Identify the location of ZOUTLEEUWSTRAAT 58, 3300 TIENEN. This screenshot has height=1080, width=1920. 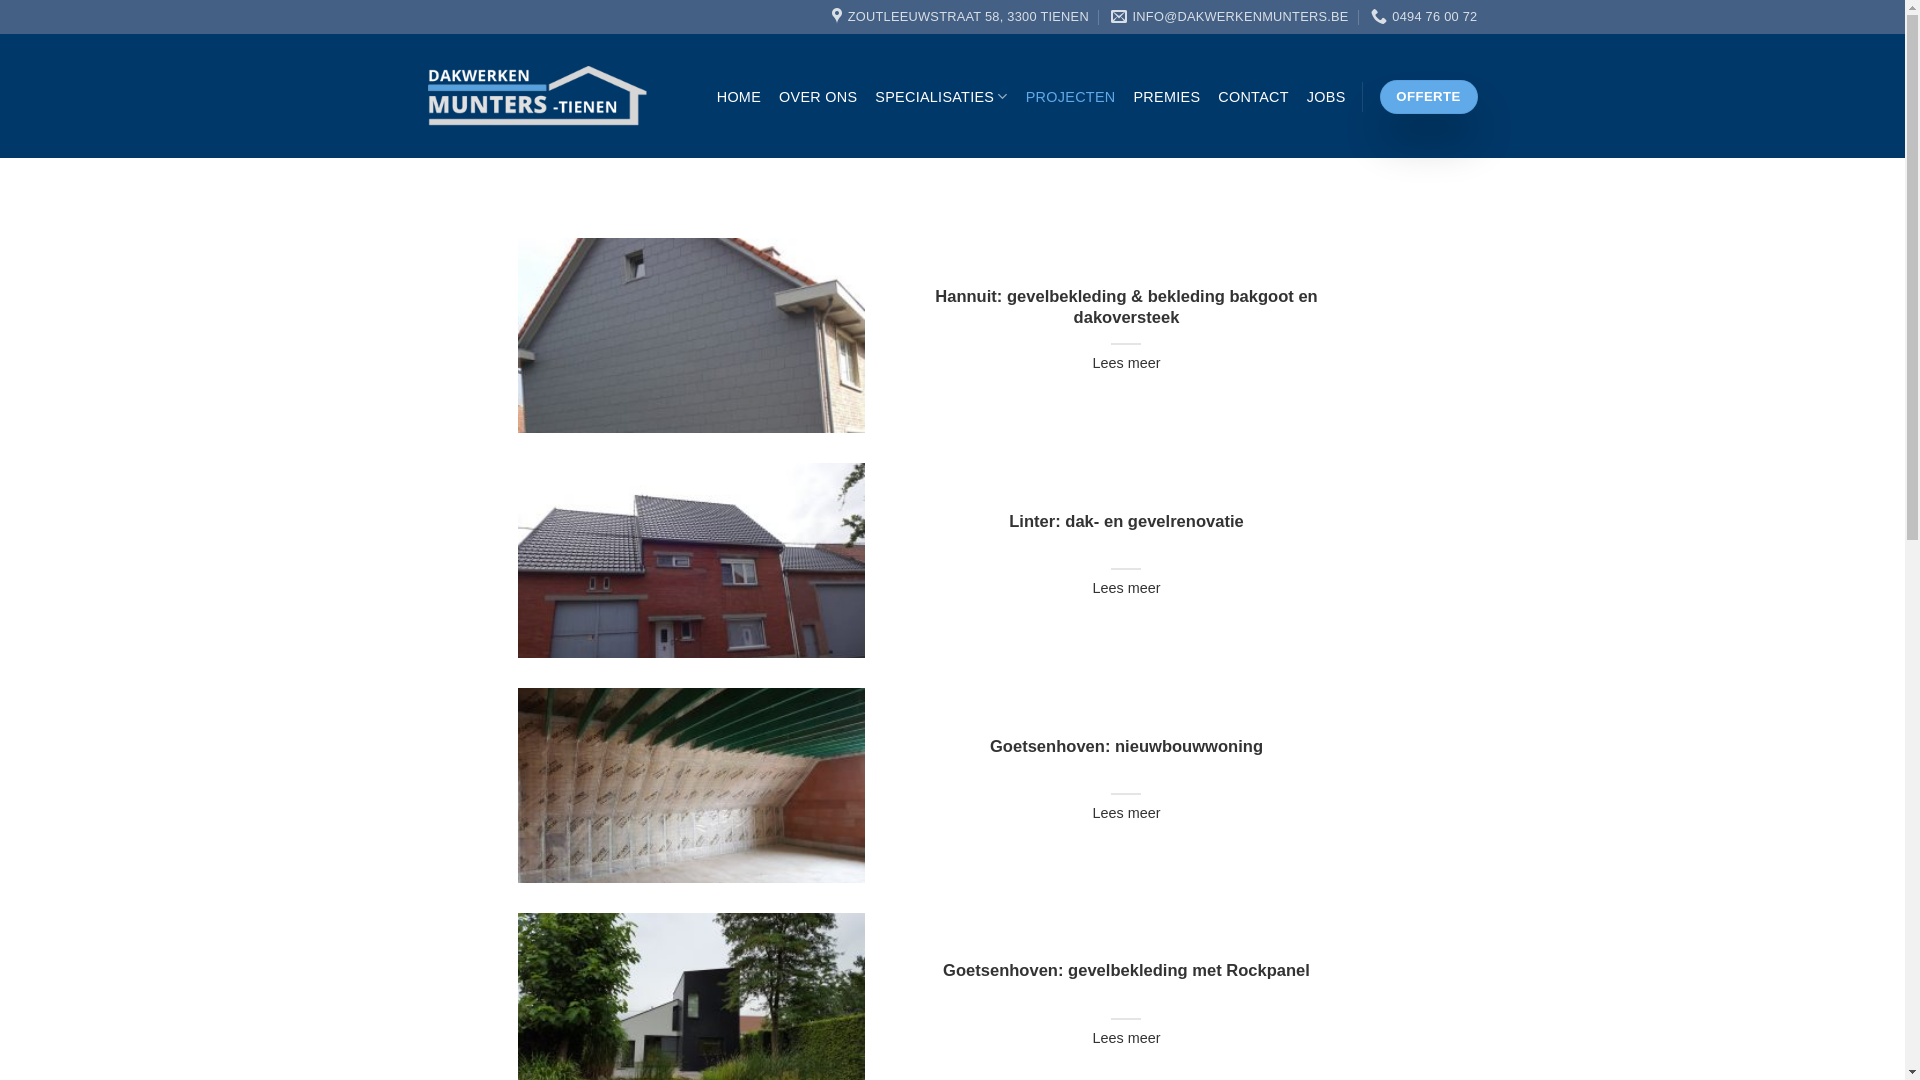
(960, 17).